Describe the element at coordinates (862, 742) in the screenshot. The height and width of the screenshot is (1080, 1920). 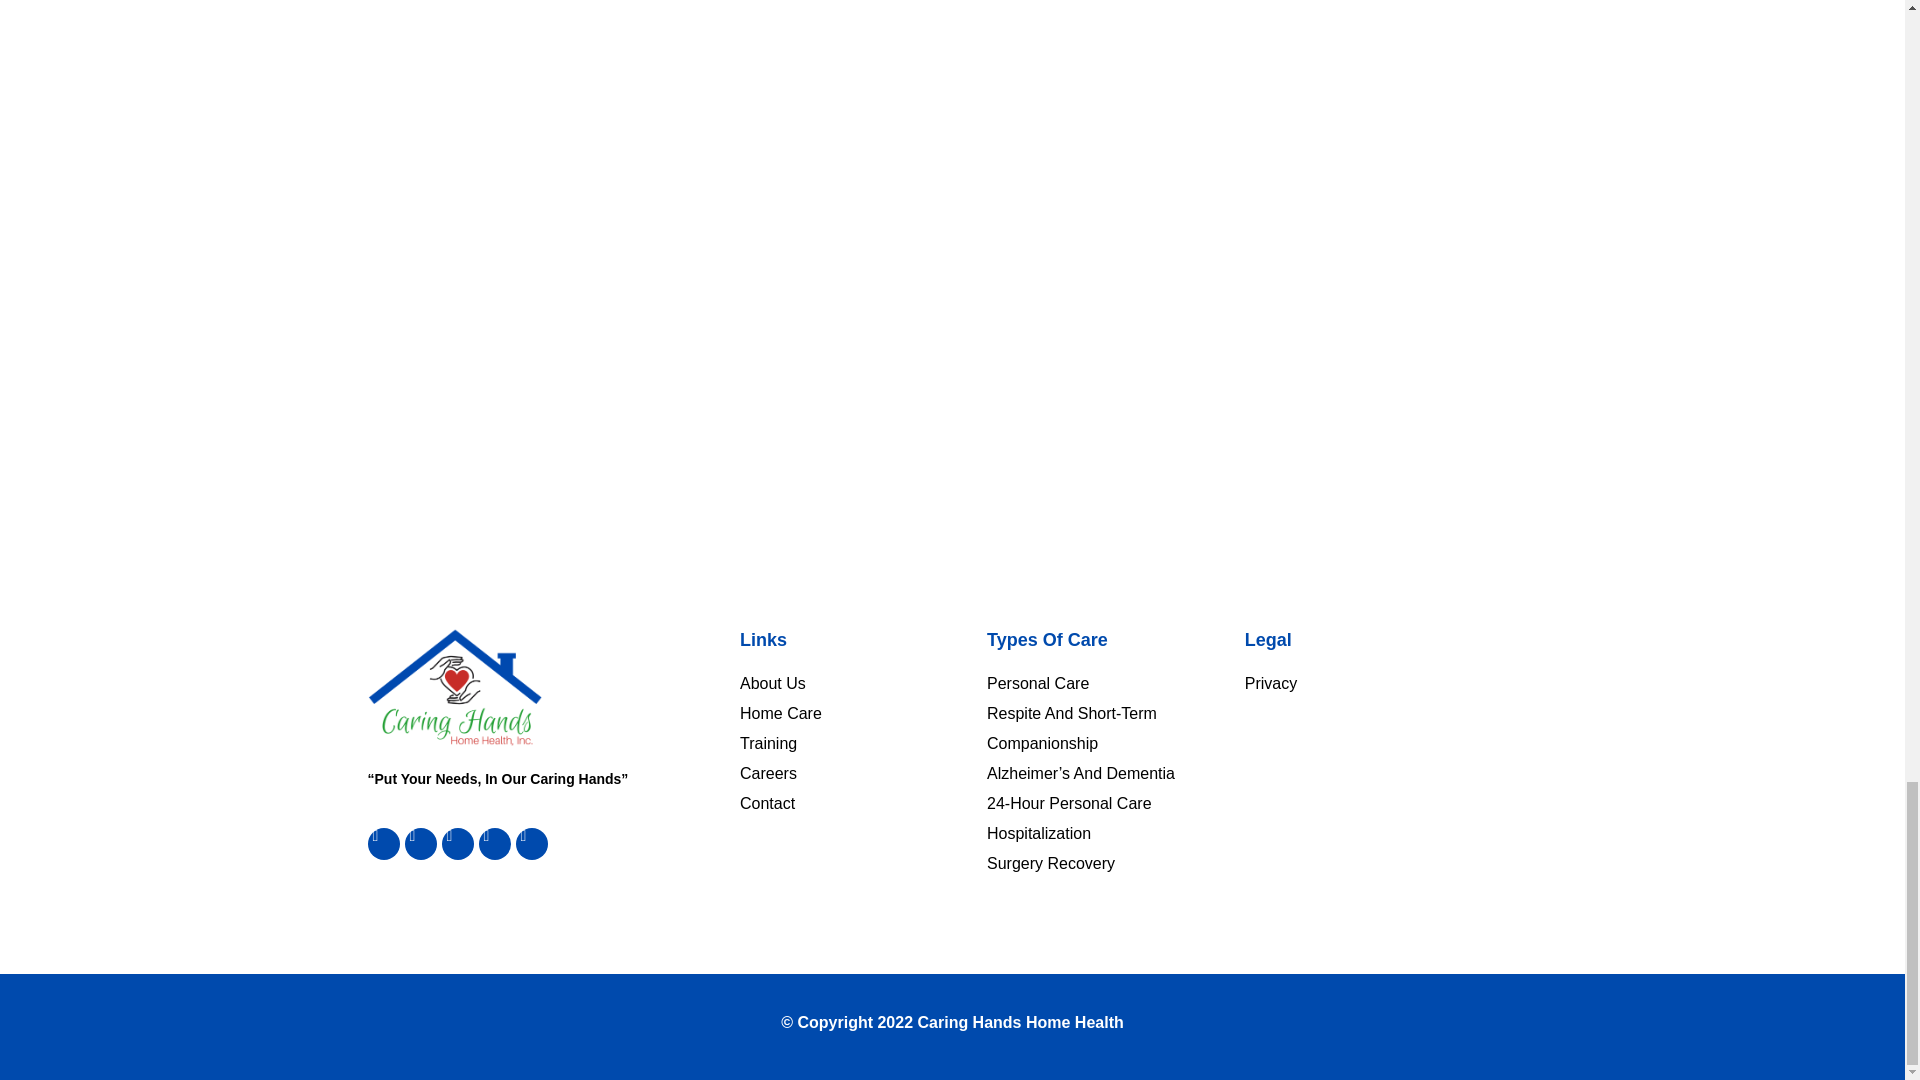
I see `Training` at that location.